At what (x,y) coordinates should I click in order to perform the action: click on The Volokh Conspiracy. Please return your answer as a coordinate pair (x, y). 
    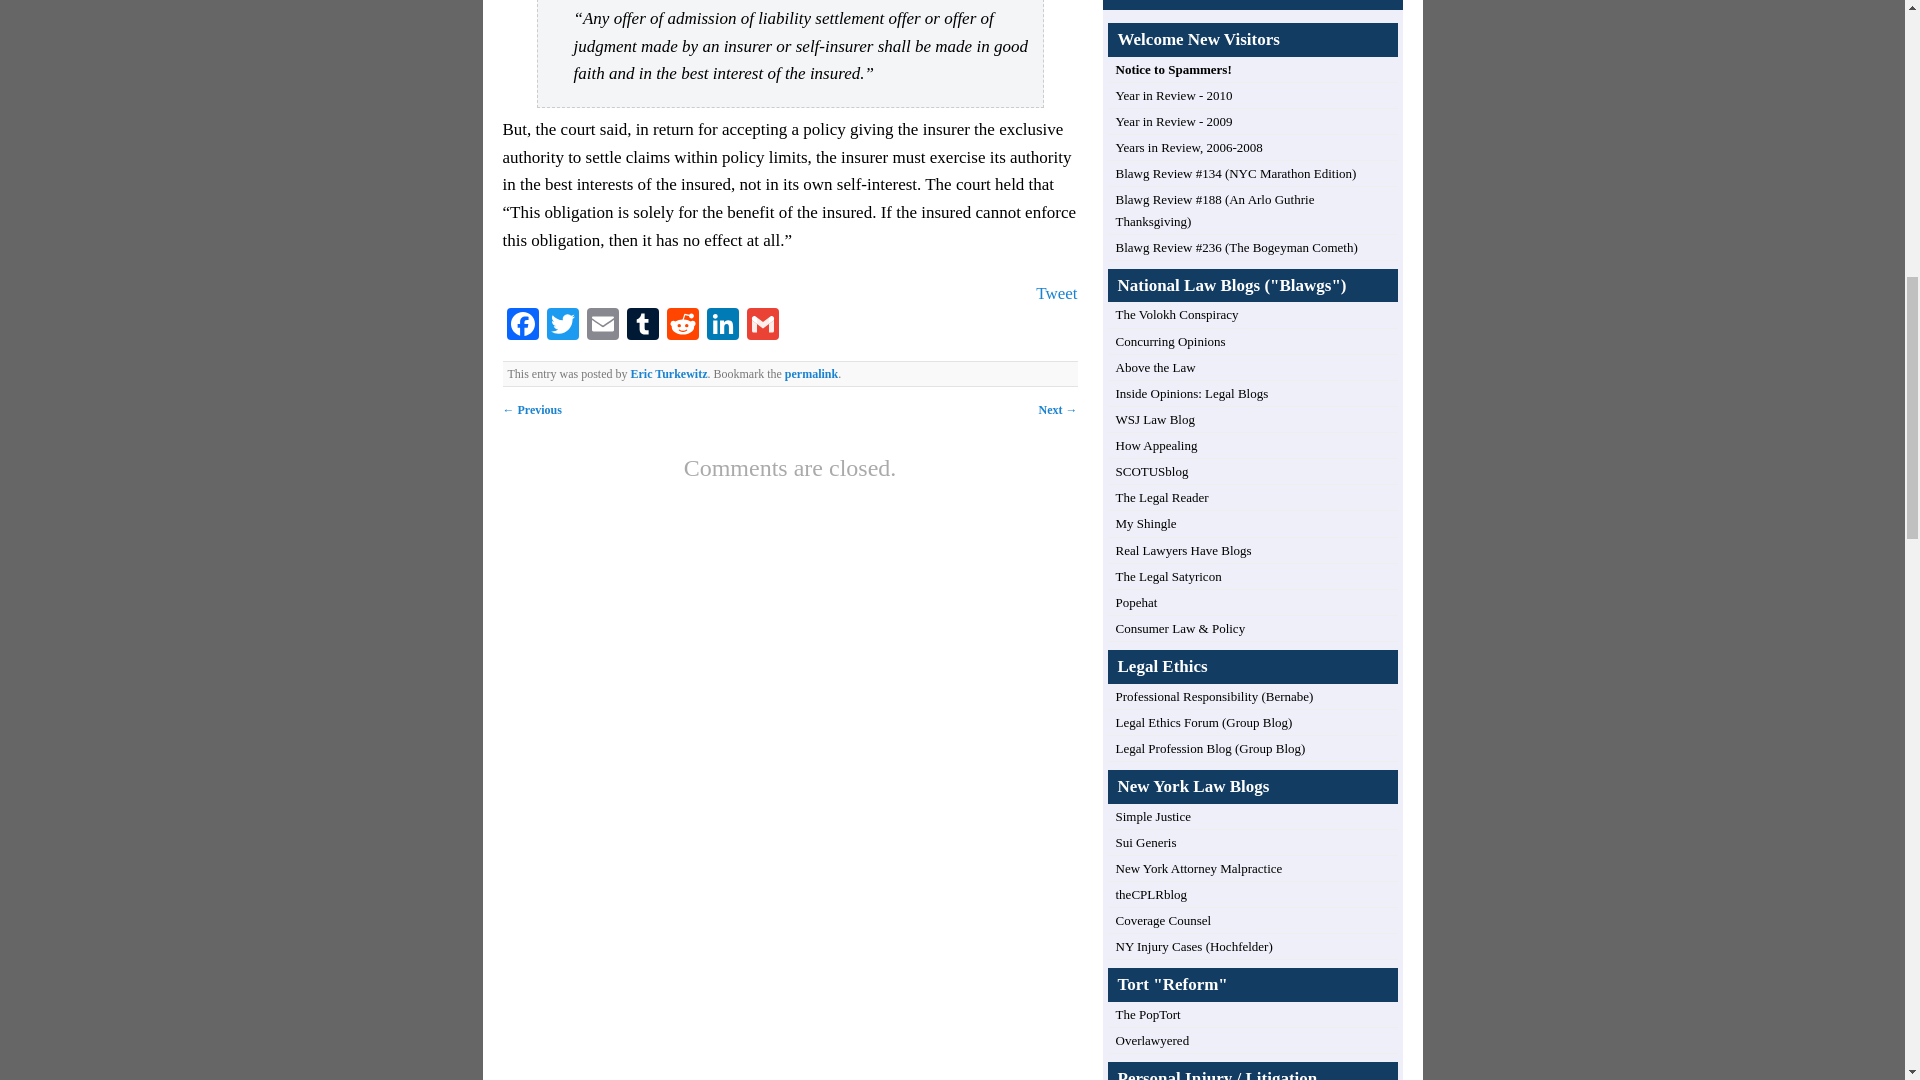
    Looking at the image, I should click on (1176, 314).